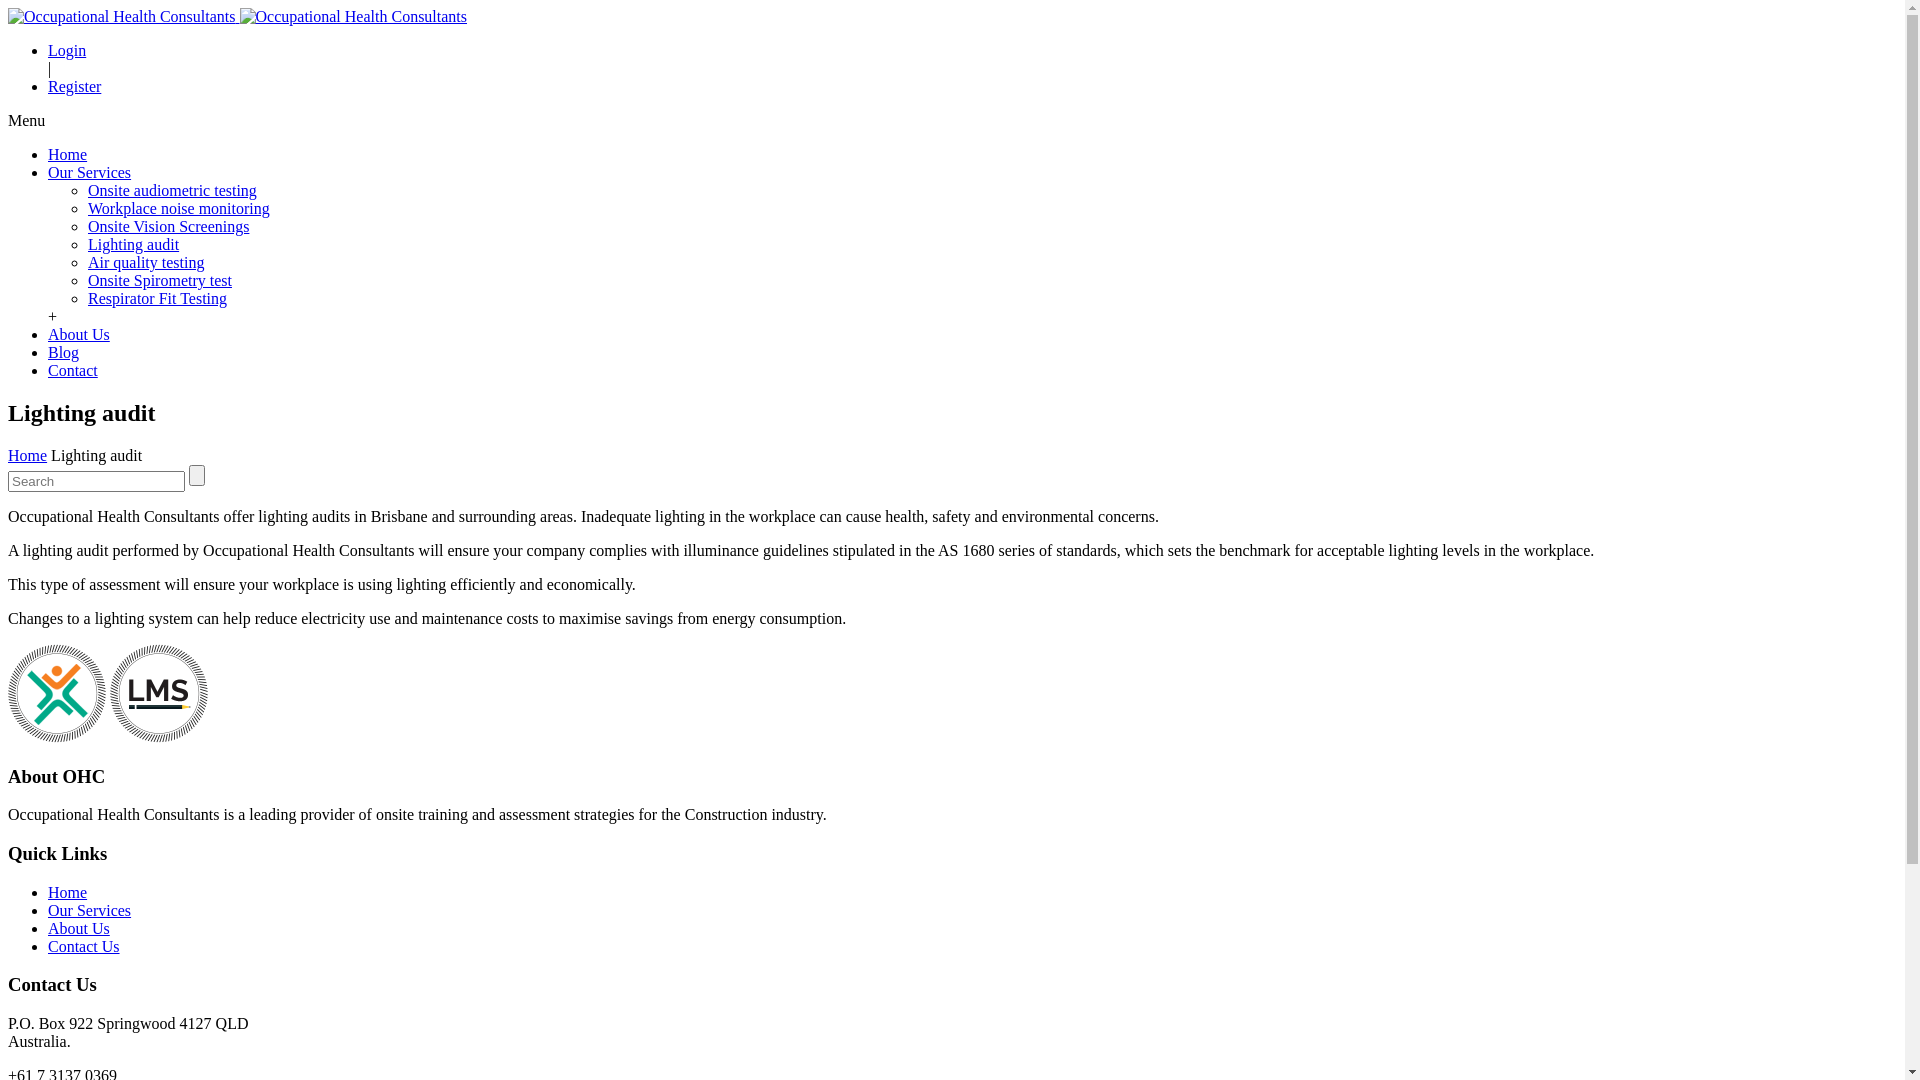 The height and width of the screenshot is (1080, 1920). I want to click on Air quality testing, so click(146, 262).